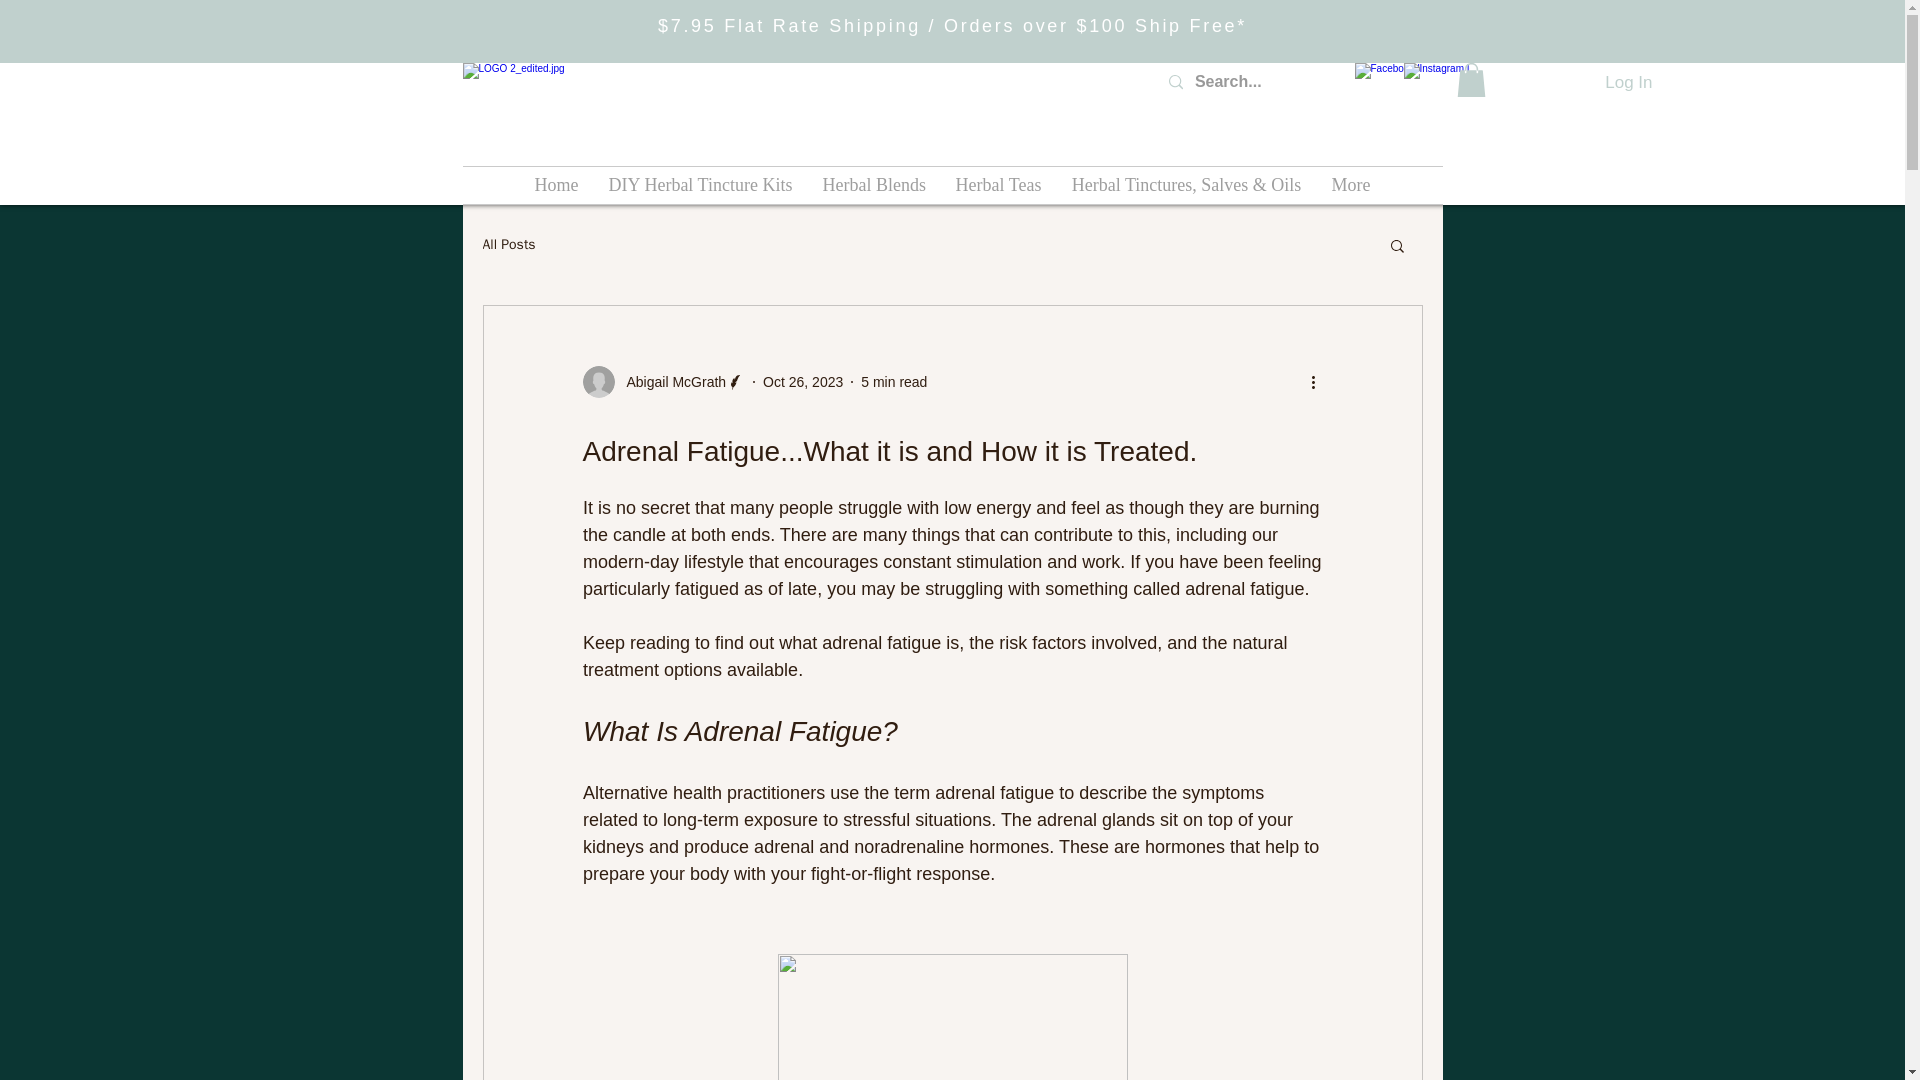  I want to click on All Posts, so click(508, 244).